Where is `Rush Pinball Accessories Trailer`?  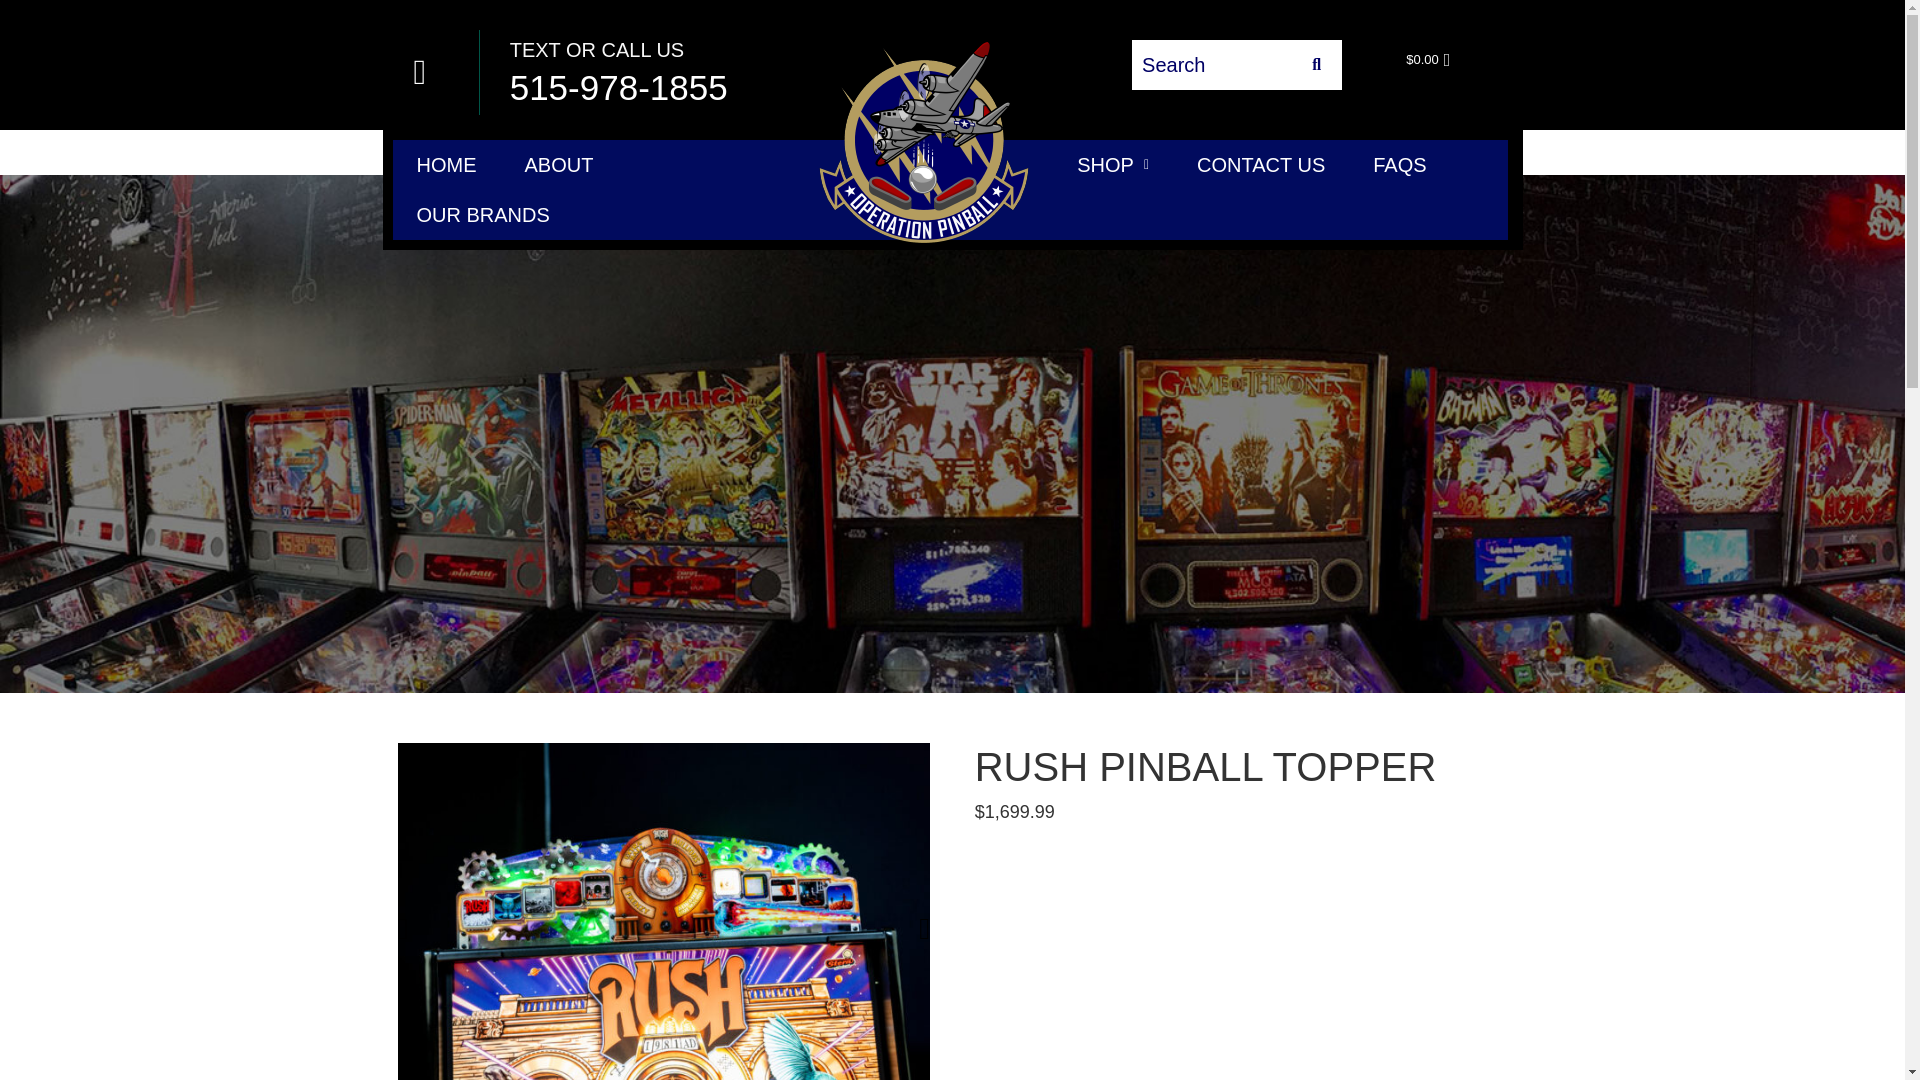 Rush Pinball Accessories Trailer is located at coordinates (1224, 961).